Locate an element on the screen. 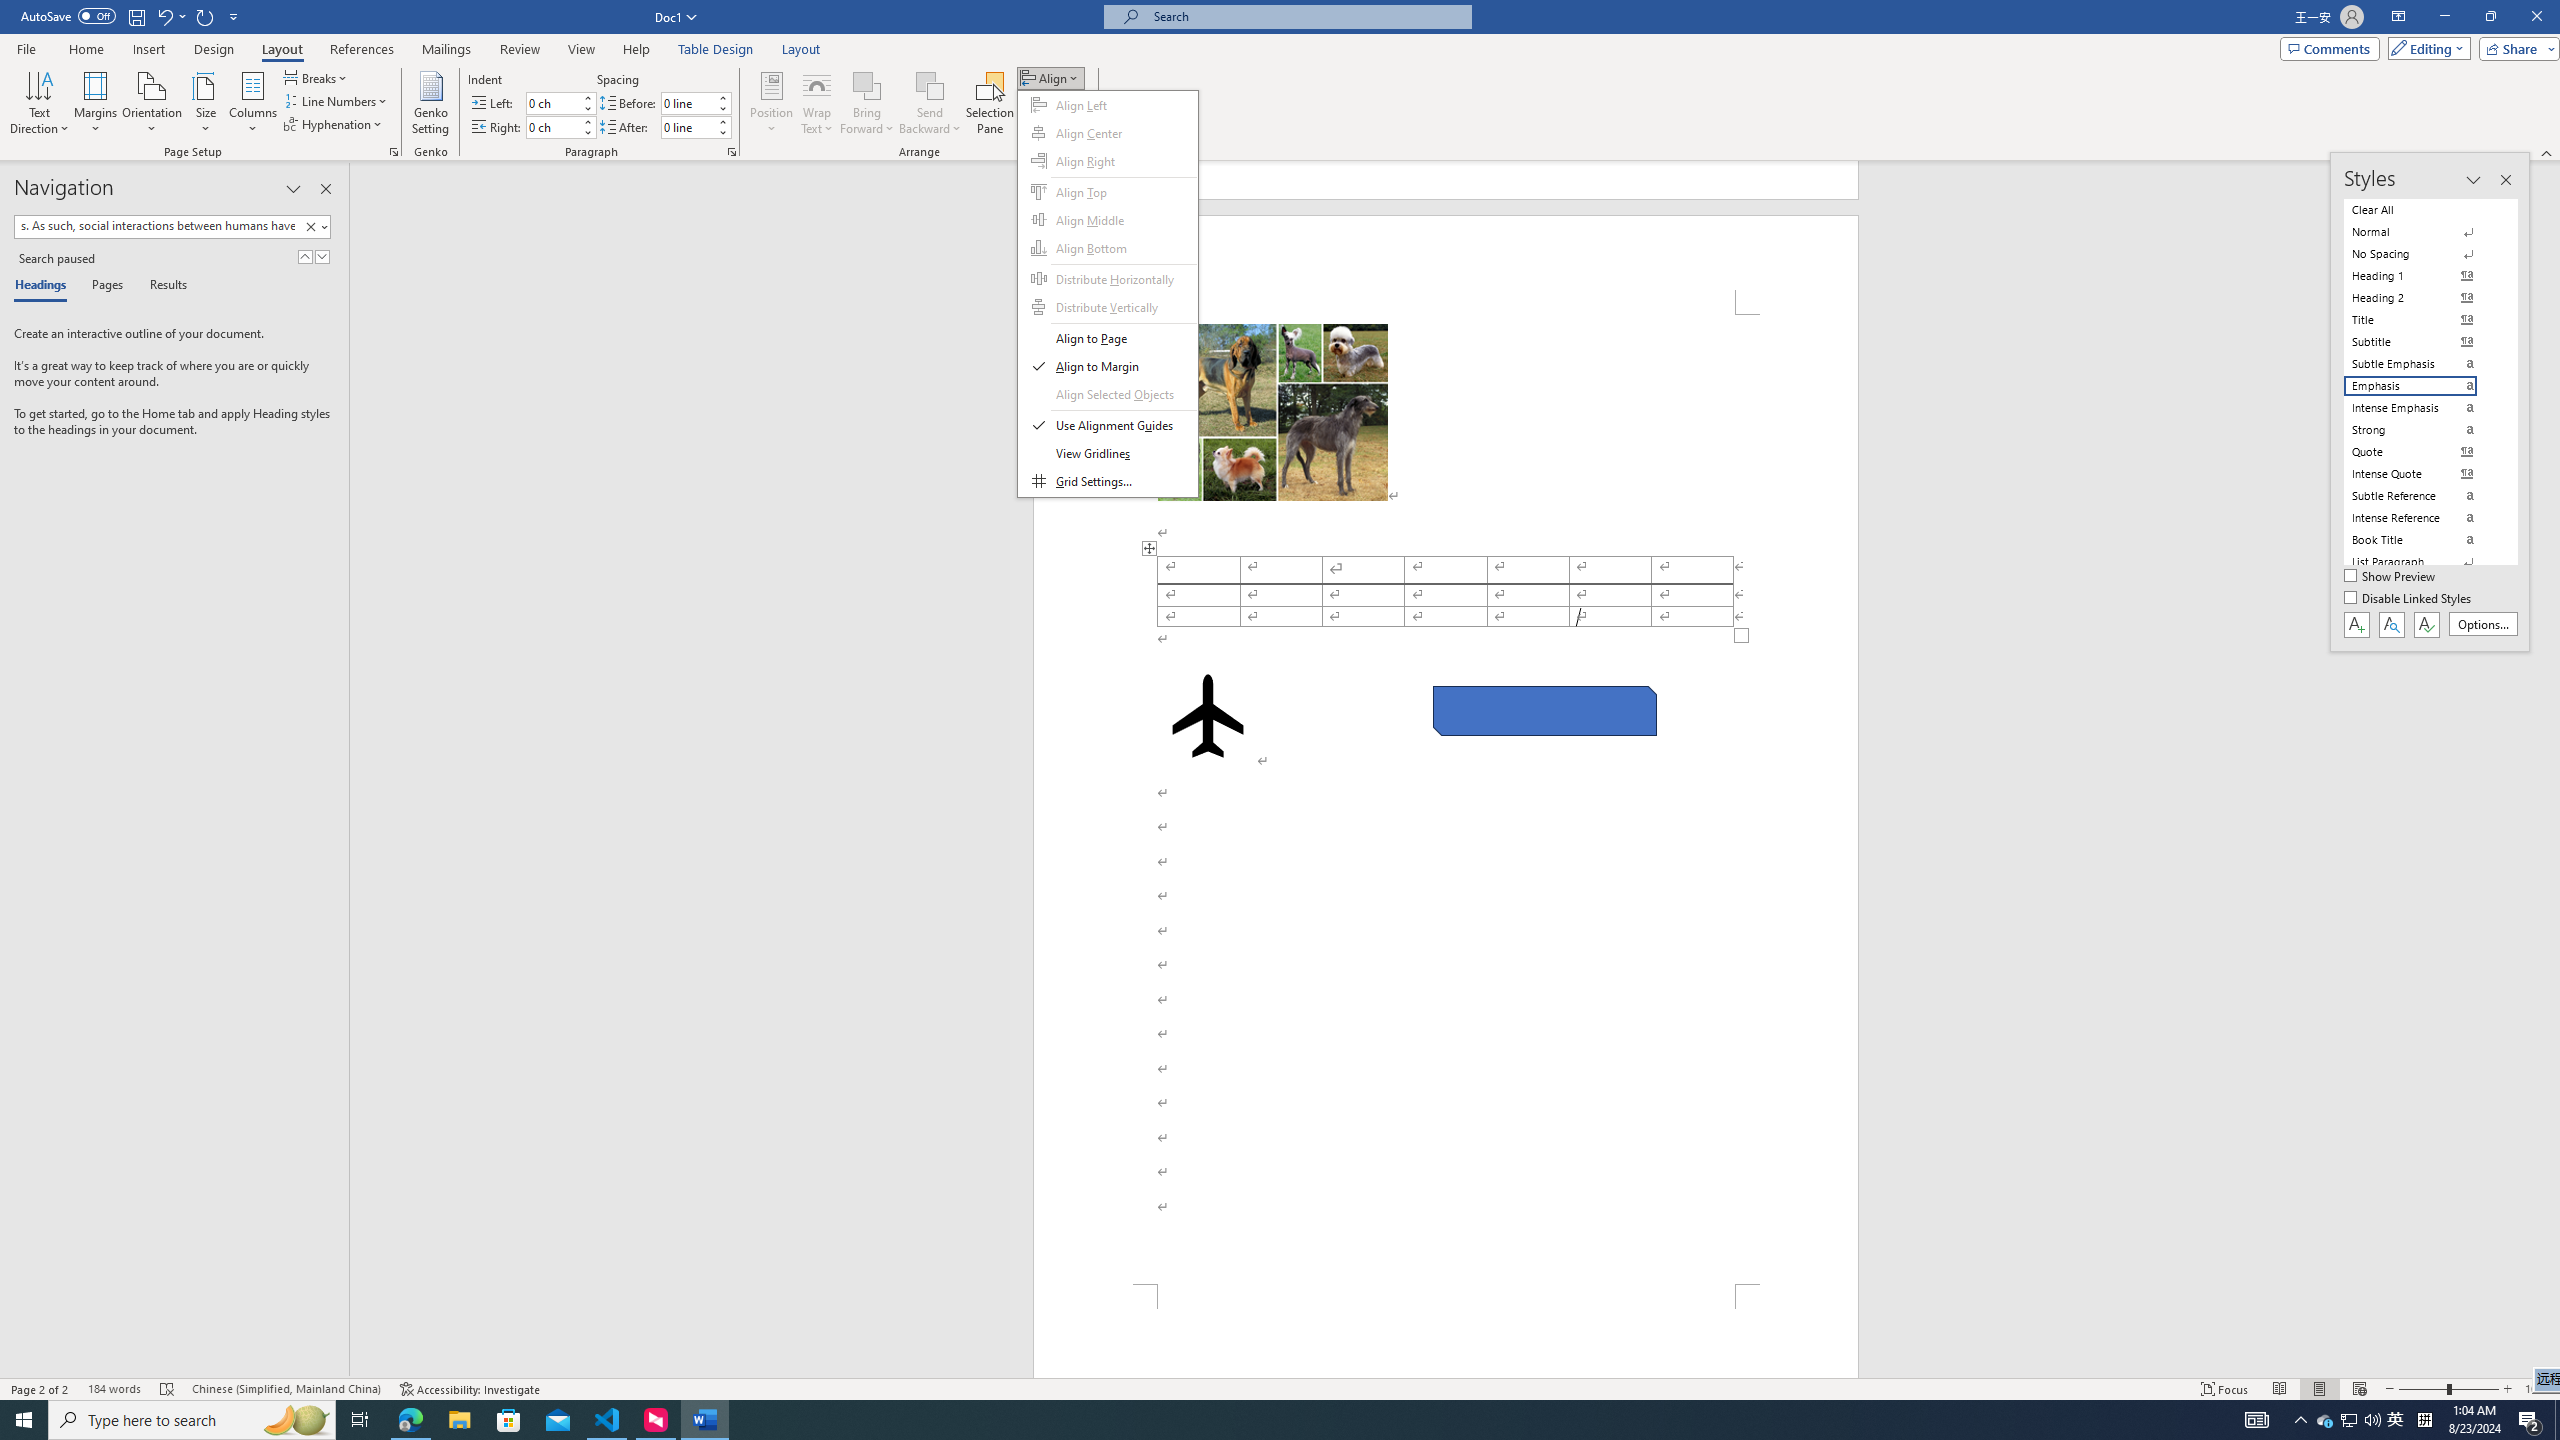  Undo Style is located at coordinates (170, 16).